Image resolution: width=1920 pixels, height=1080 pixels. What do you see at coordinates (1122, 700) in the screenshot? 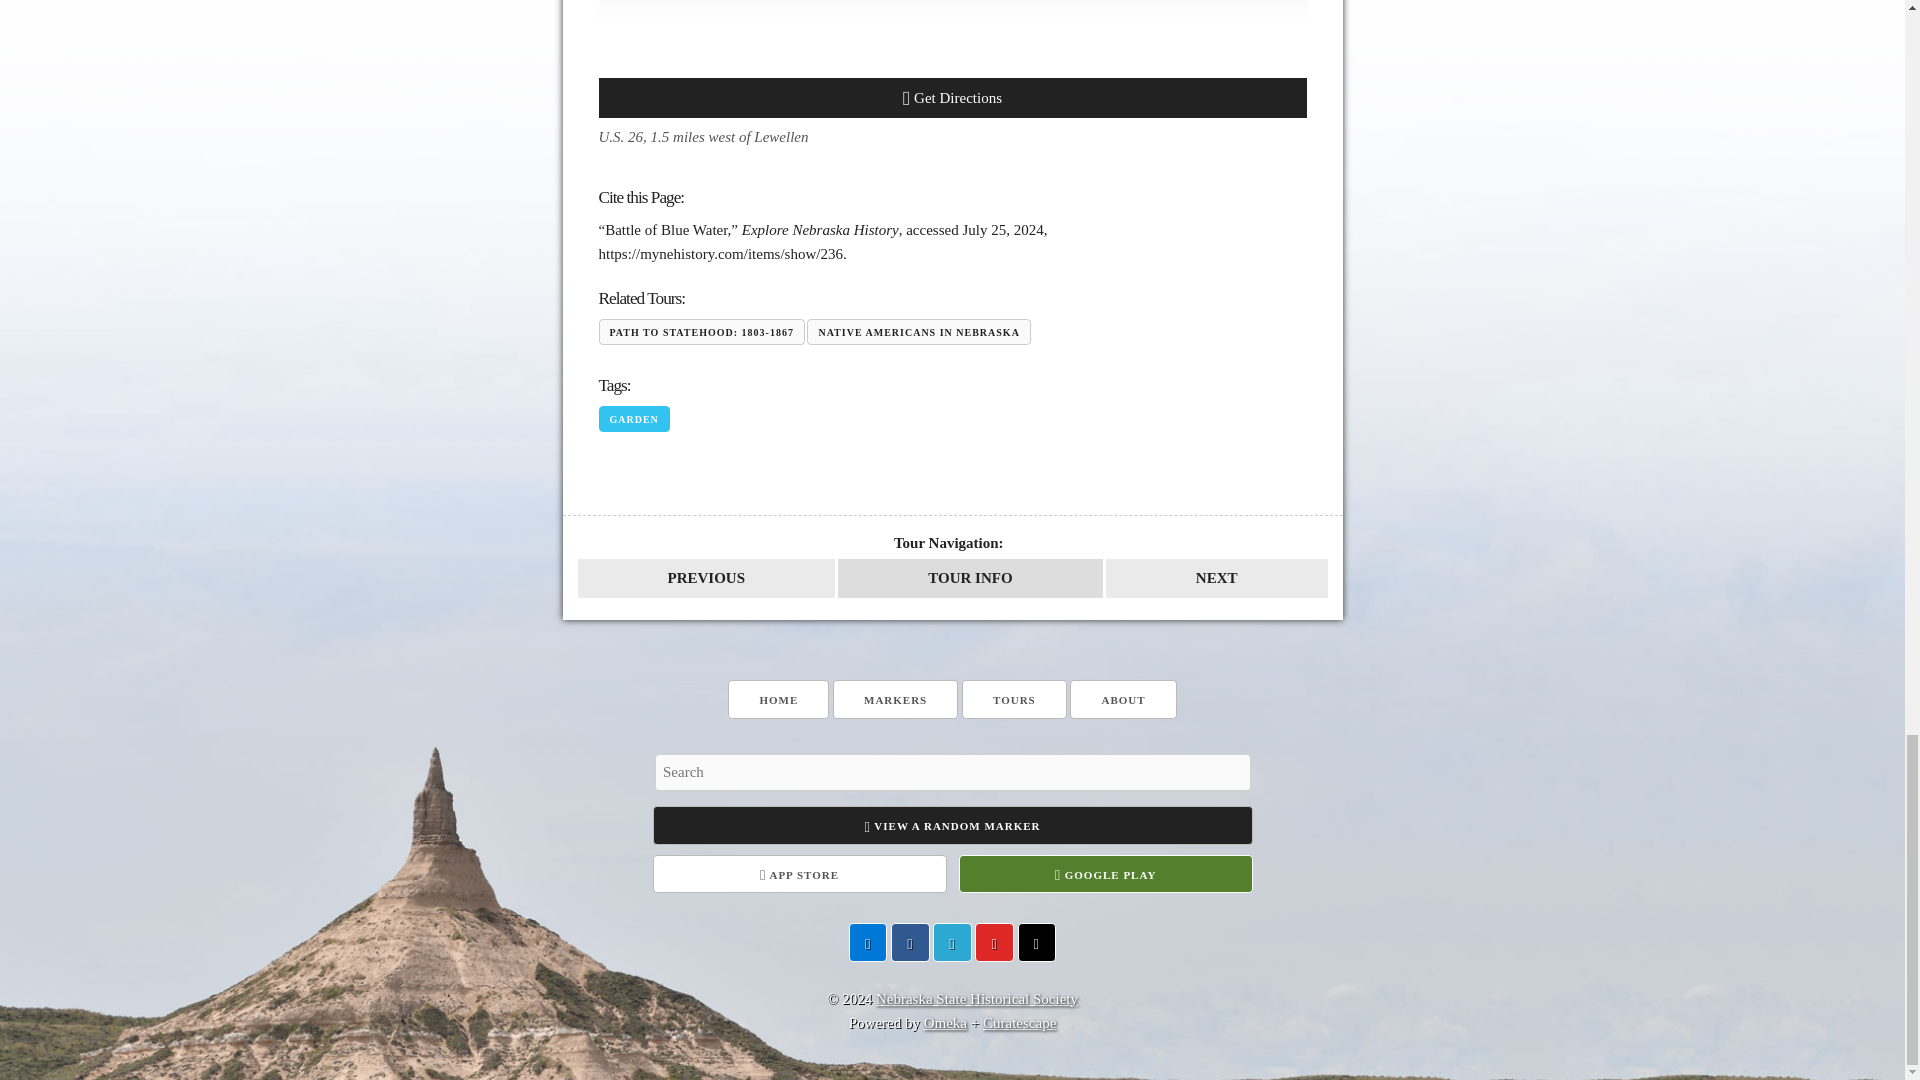
I see `ABOUT` at bounding box center [1122, 700].